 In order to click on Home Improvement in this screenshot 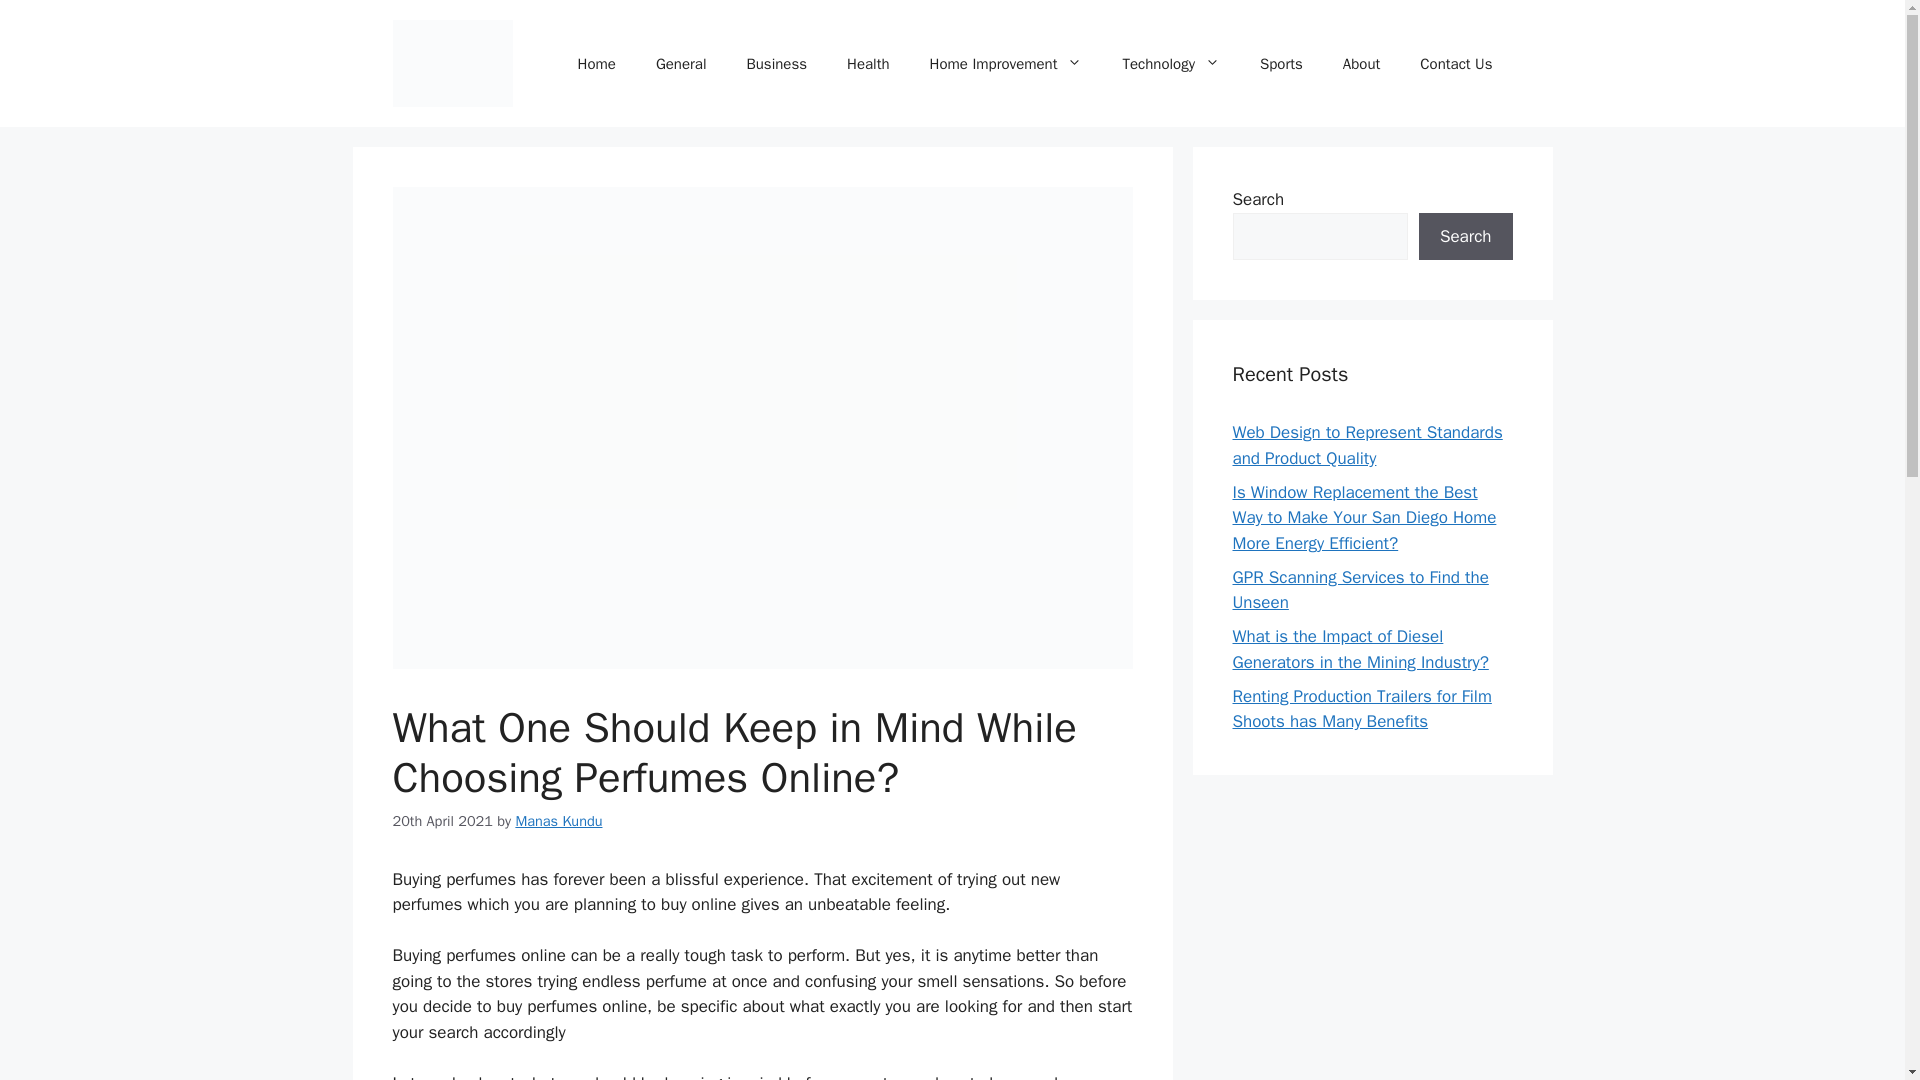, I will do `click(1006, 63)`.